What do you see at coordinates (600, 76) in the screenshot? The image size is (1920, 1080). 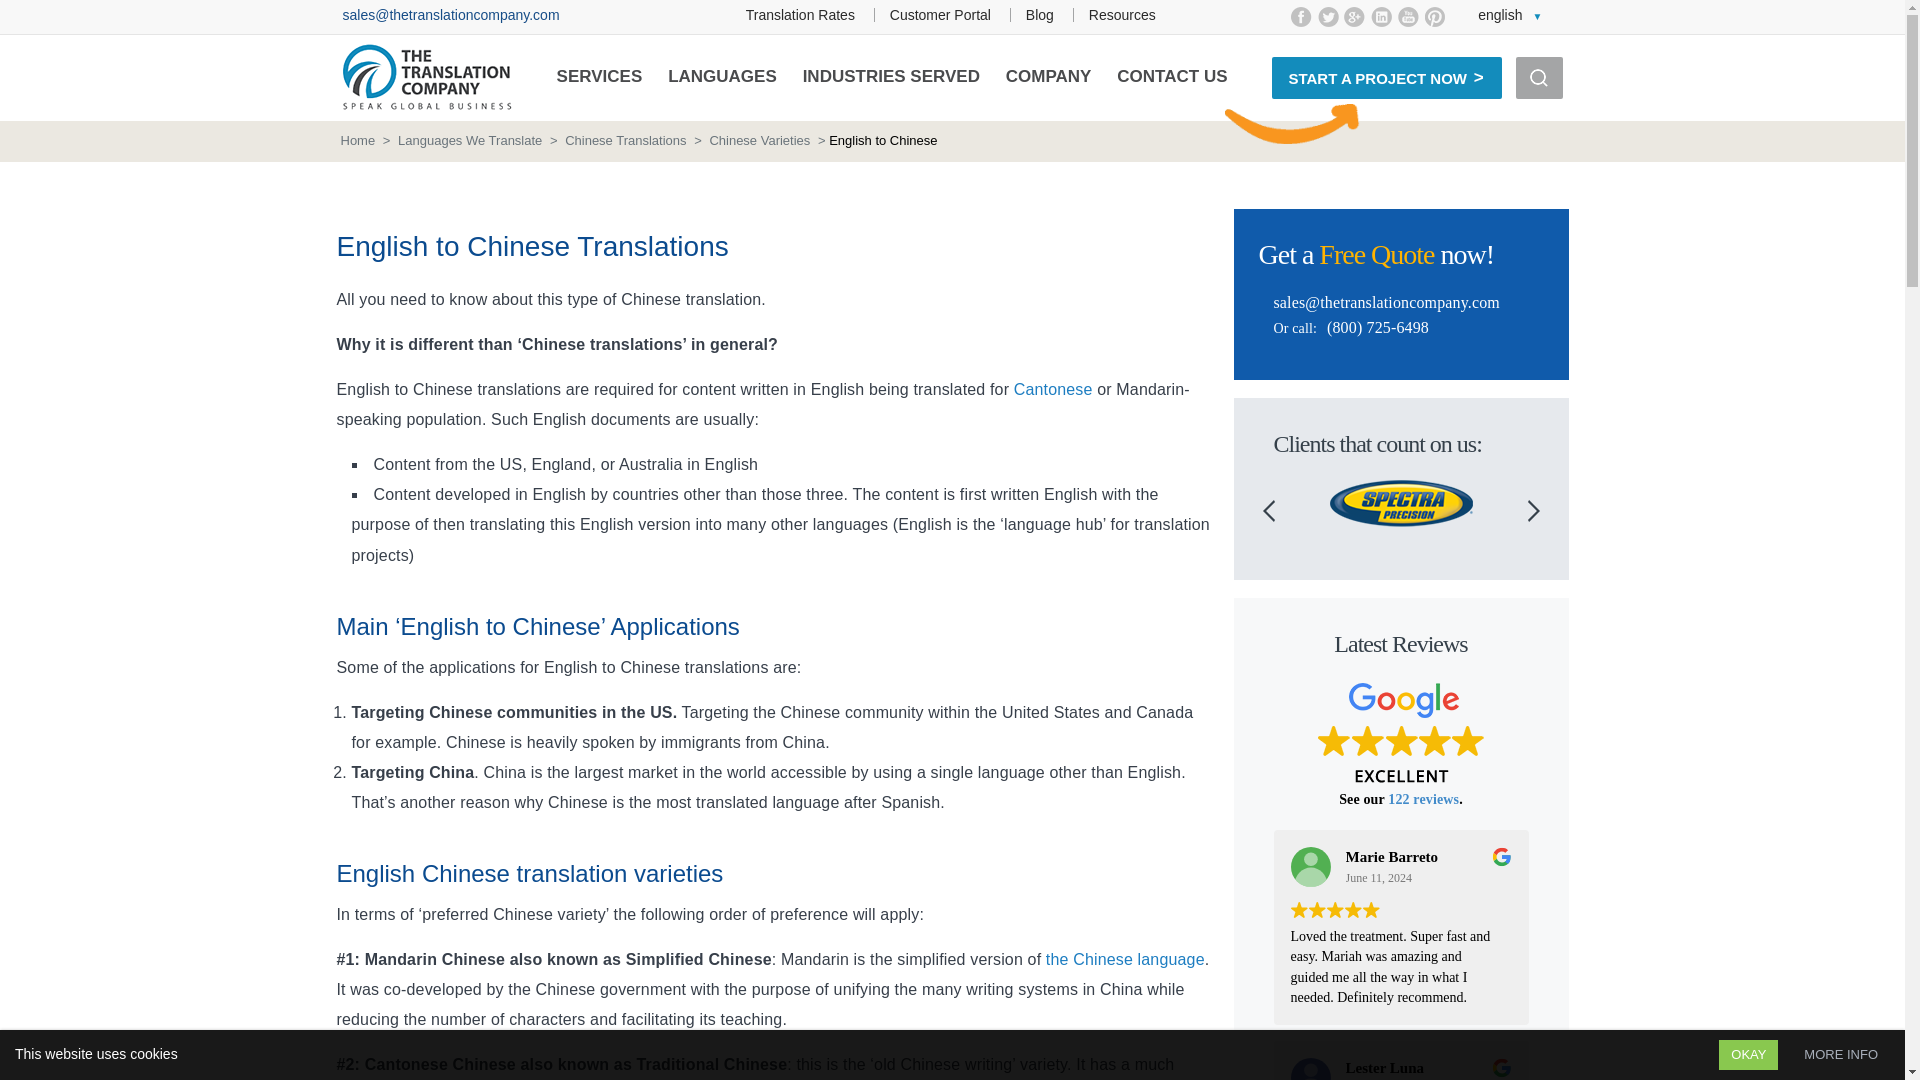 I see `Translation Services` at bounding box center [600, 76].